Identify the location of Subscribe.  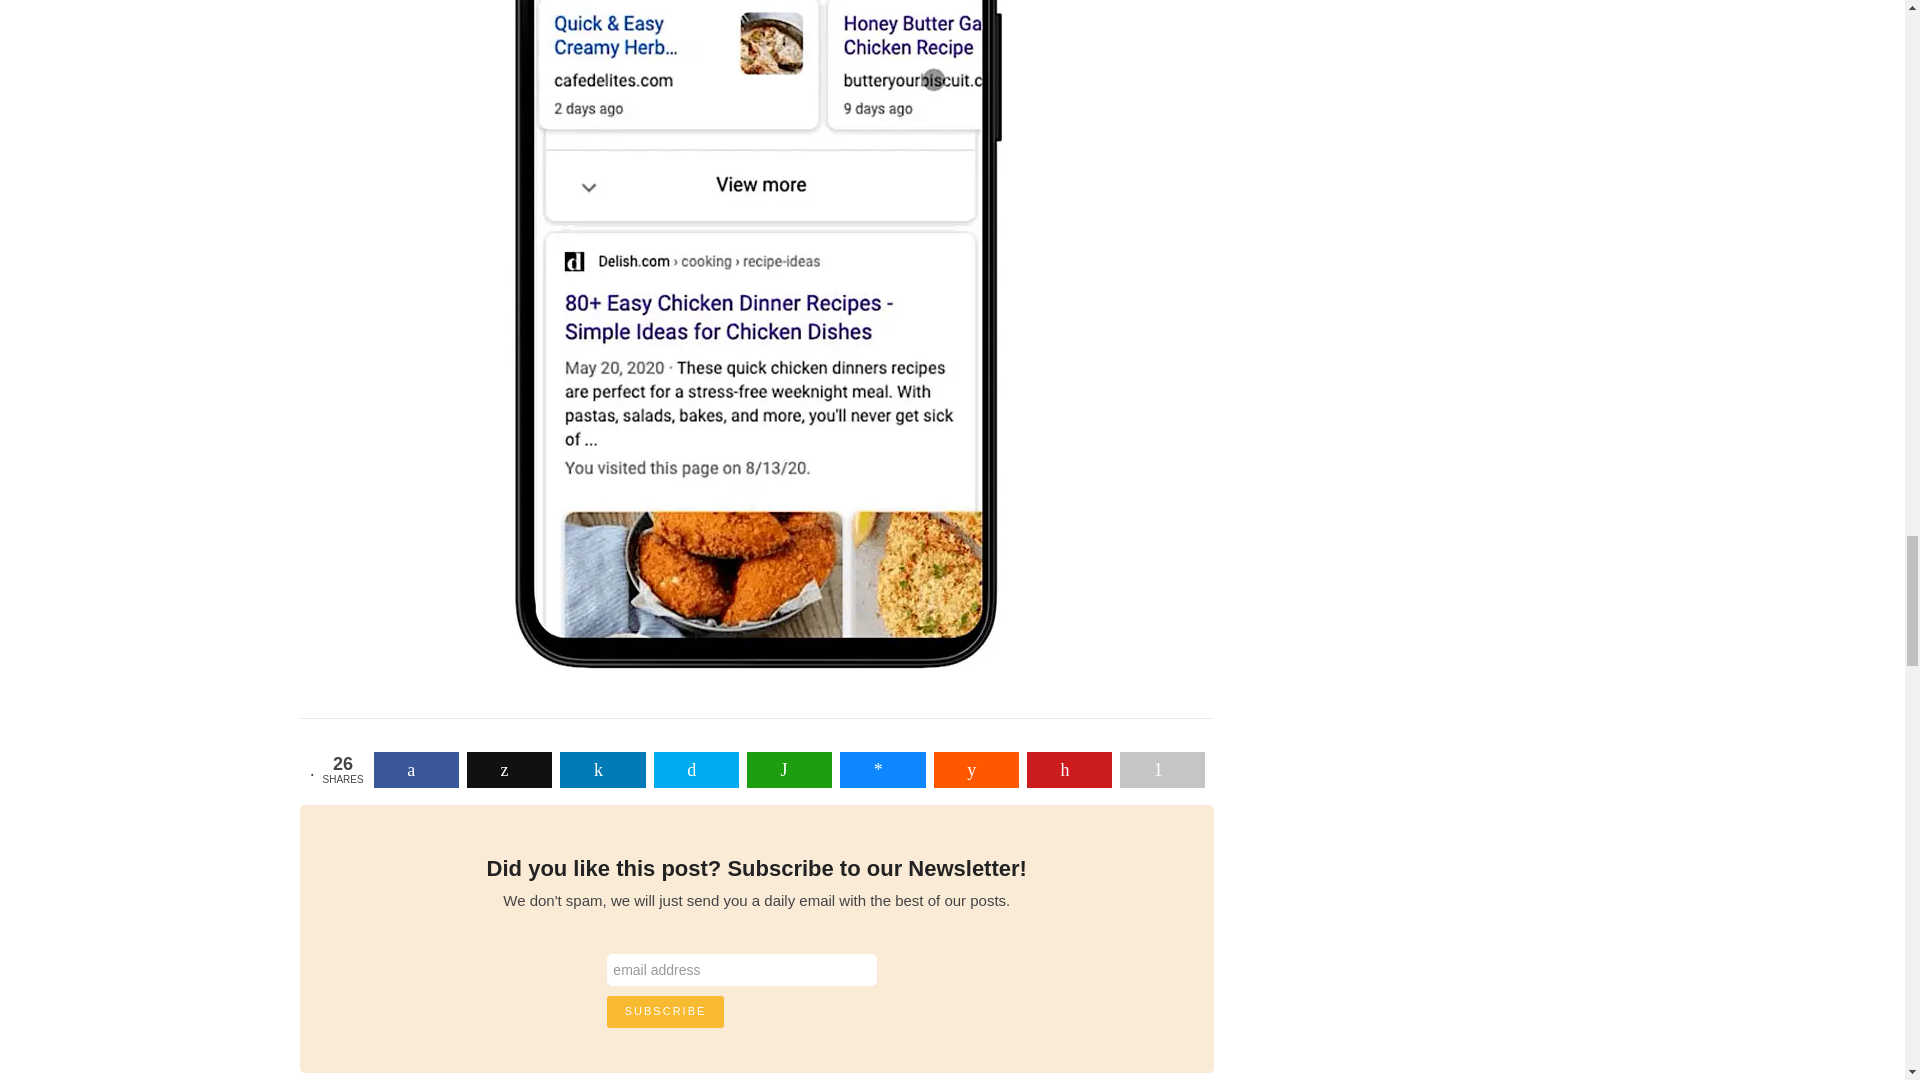
(666, 1012).